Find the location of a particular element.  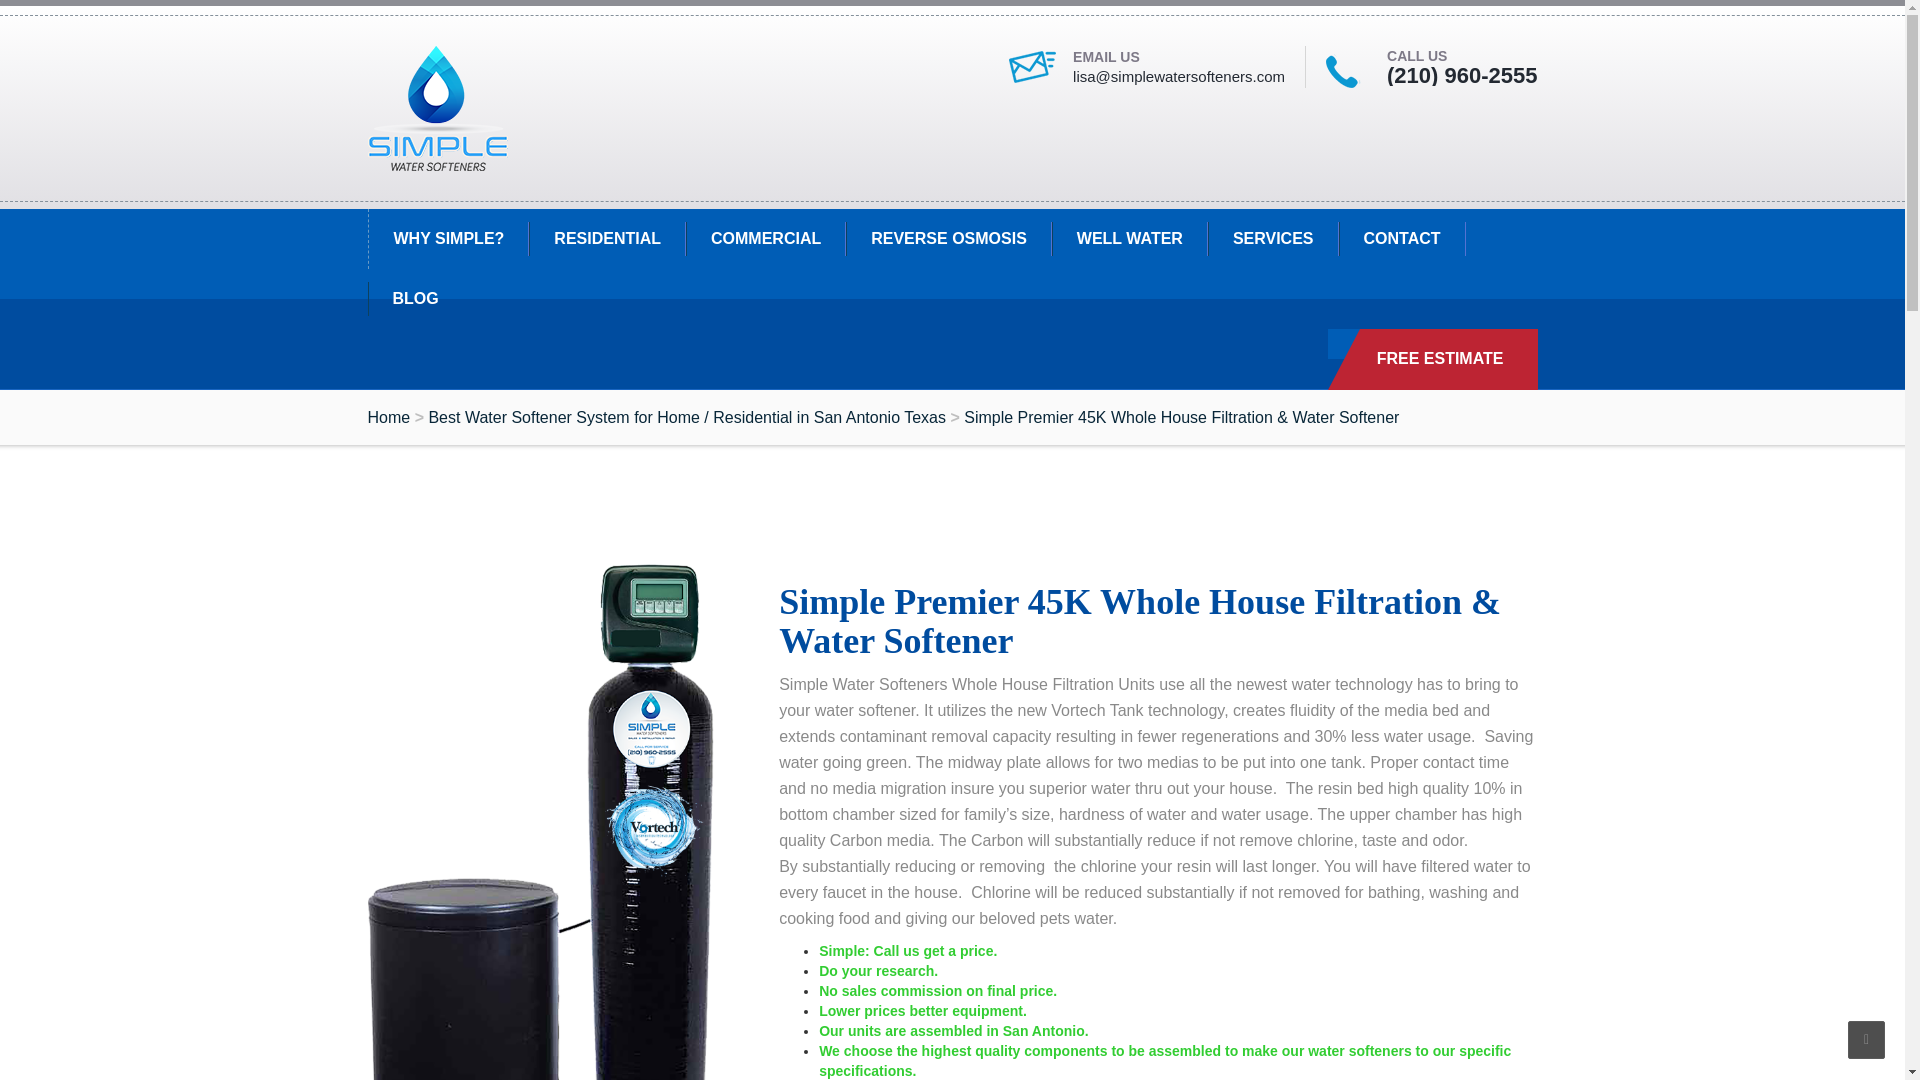

BLOG is located at coordinates (416, 298).